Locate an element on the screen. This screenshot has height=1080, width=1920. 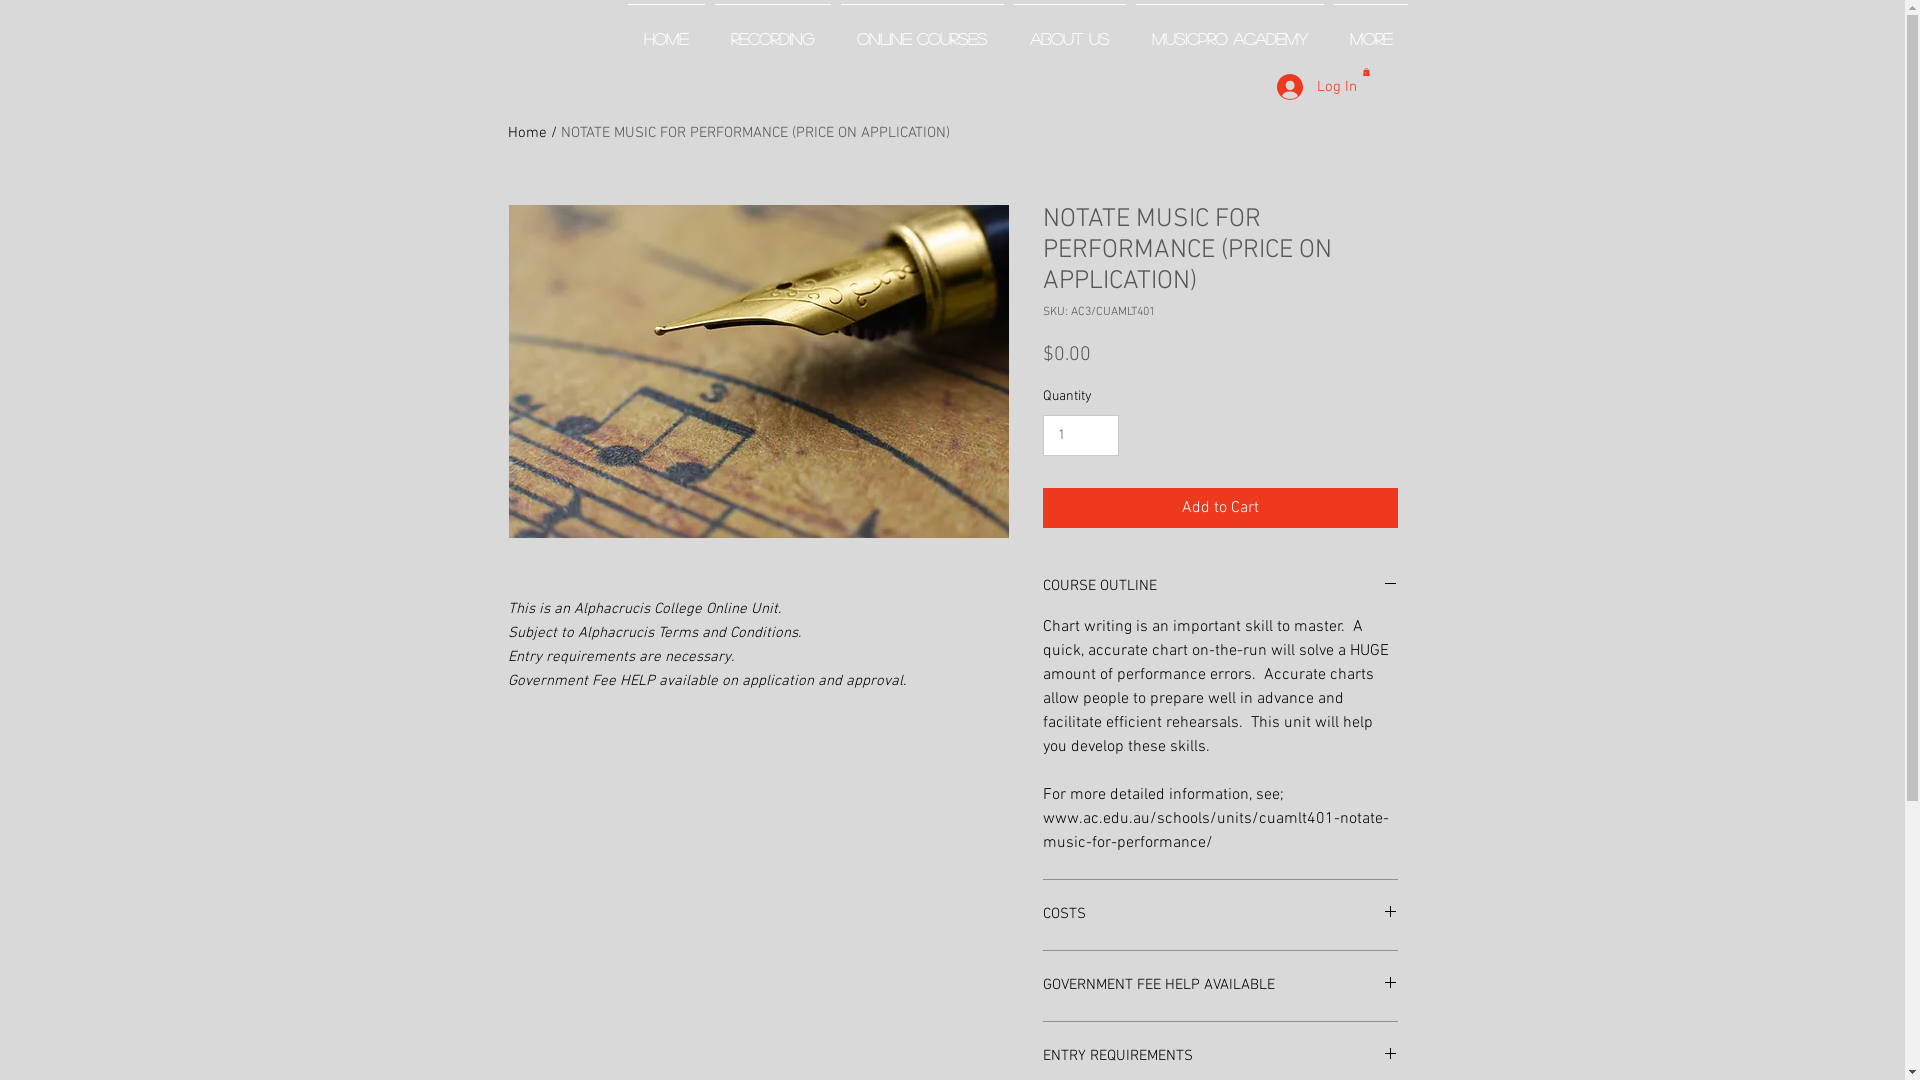
Home is located at coordinates (528, 133).